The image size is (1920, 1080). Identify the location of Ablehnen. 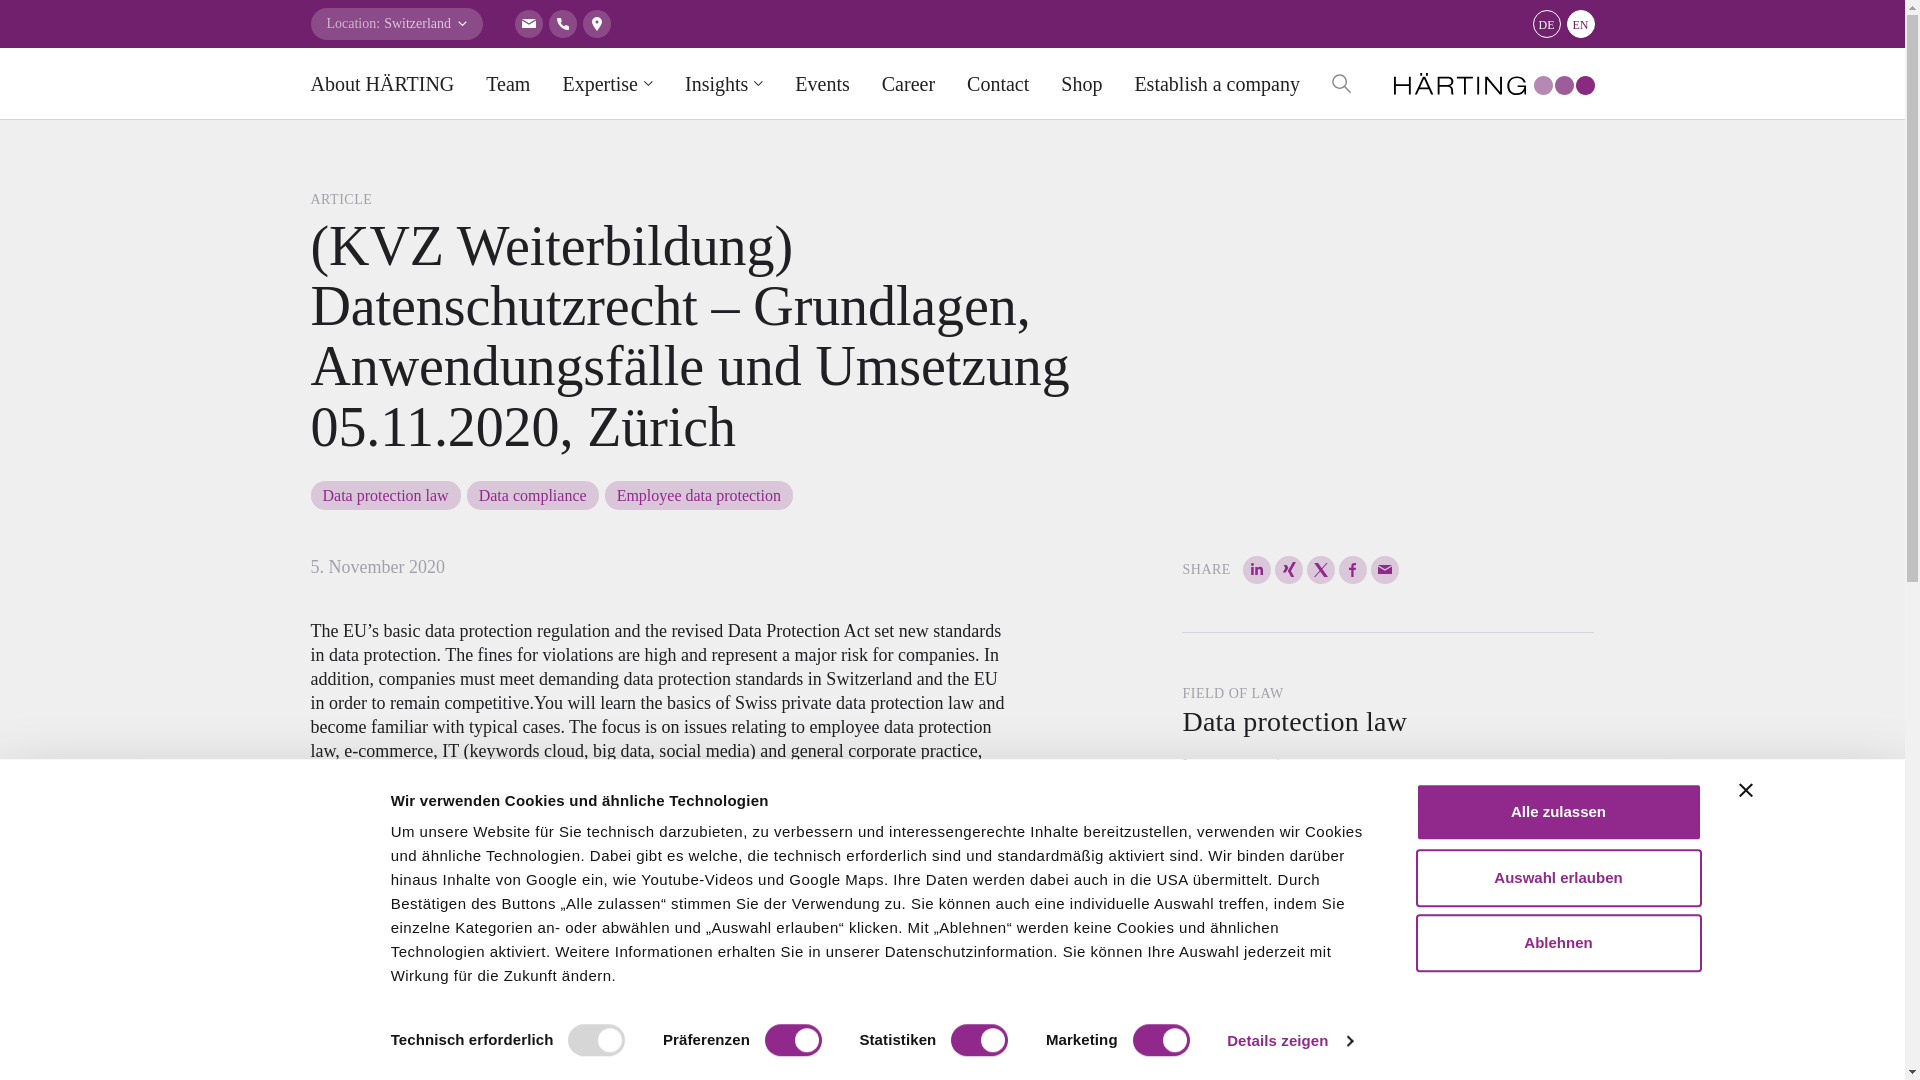
(1558, 942).